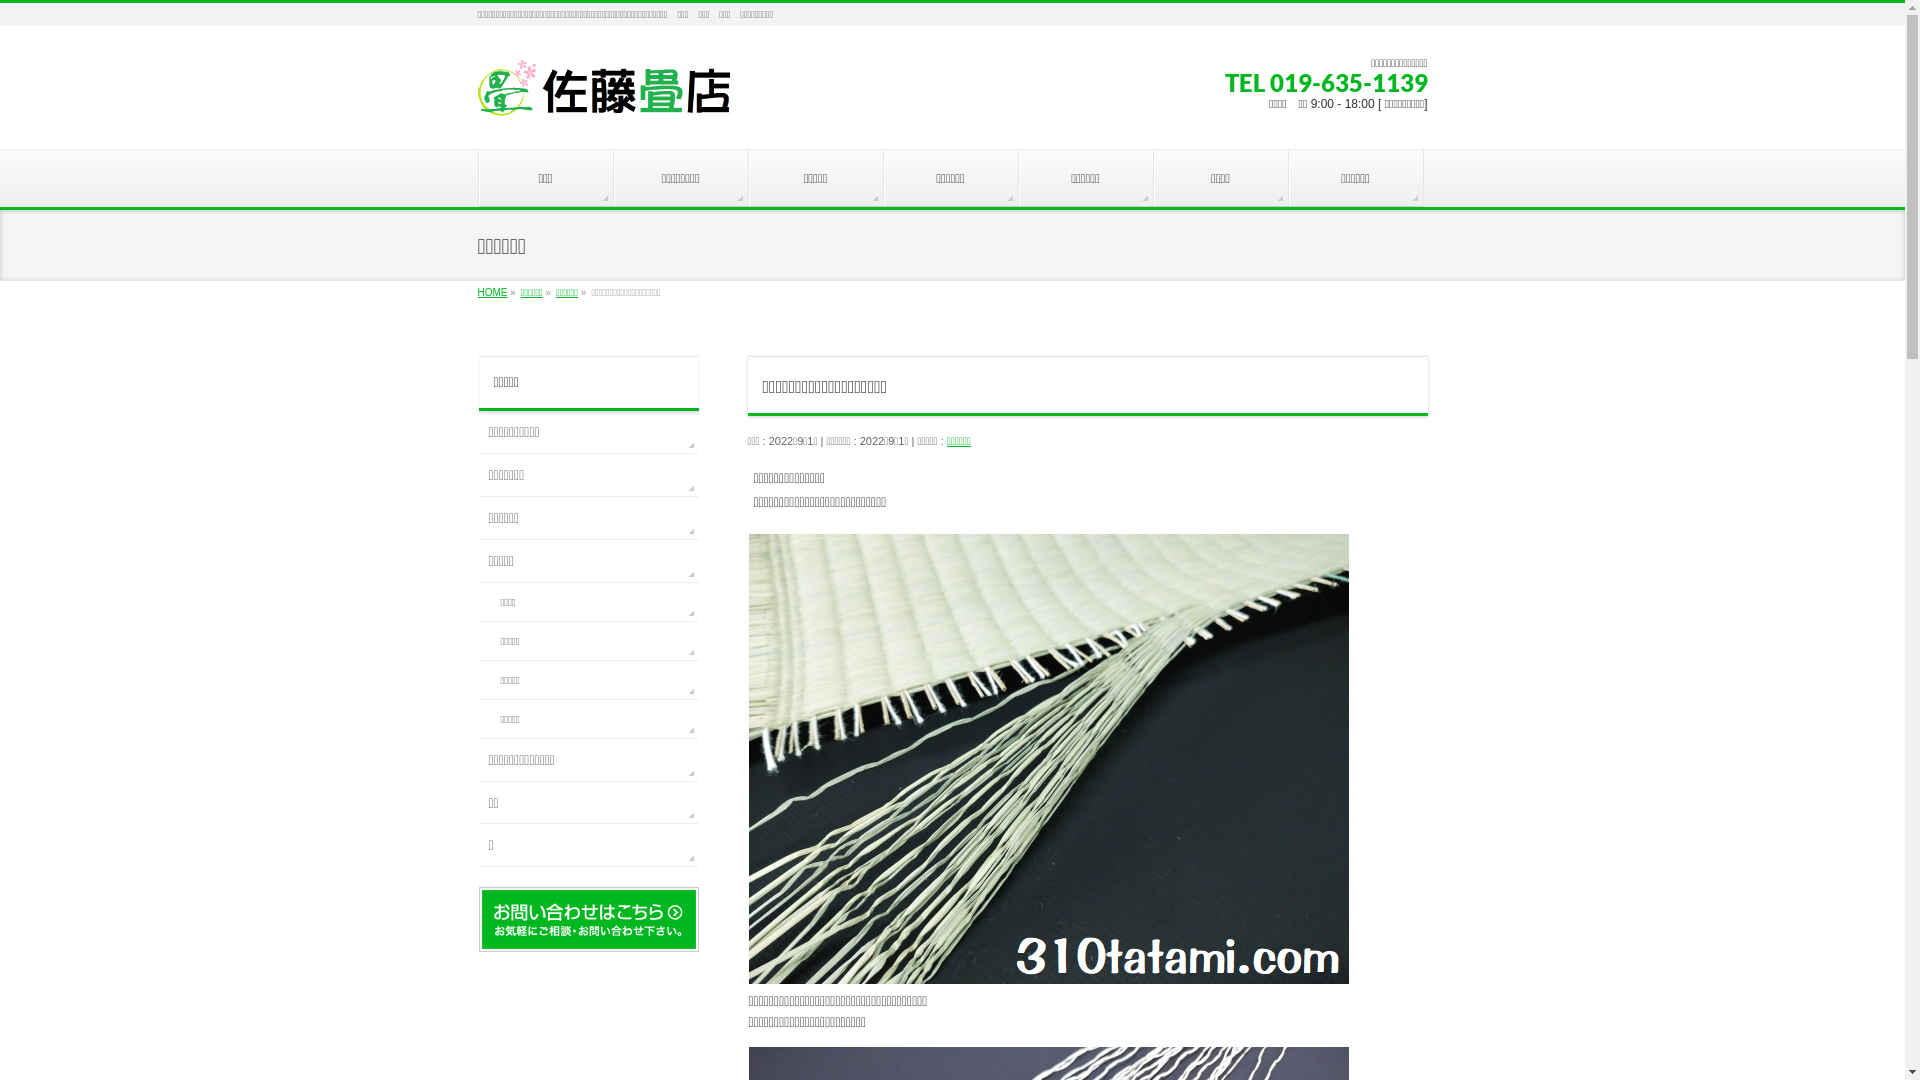  I want to click on HOME, so click(493, 292).